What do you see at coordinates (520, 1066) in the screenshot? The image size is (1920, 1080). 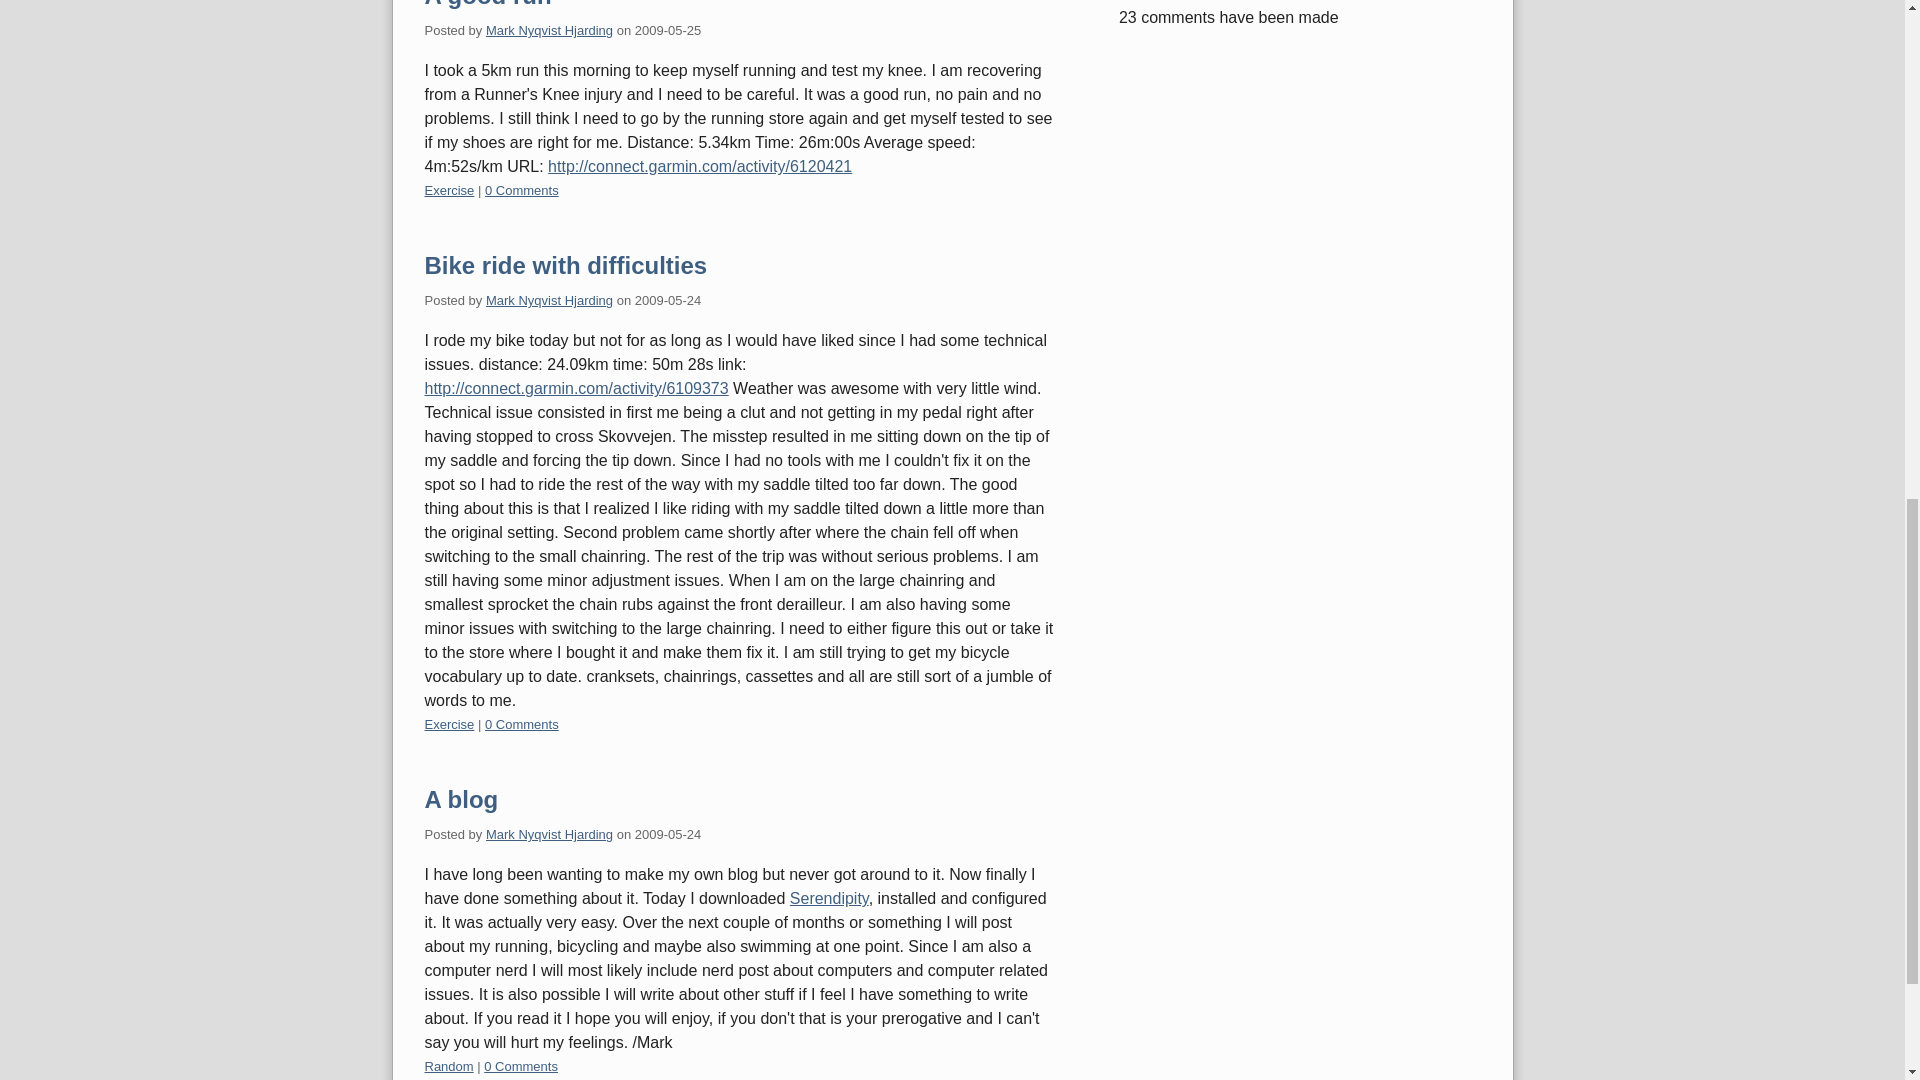 I see `0 Comments` at bounding box center [520, 1066].